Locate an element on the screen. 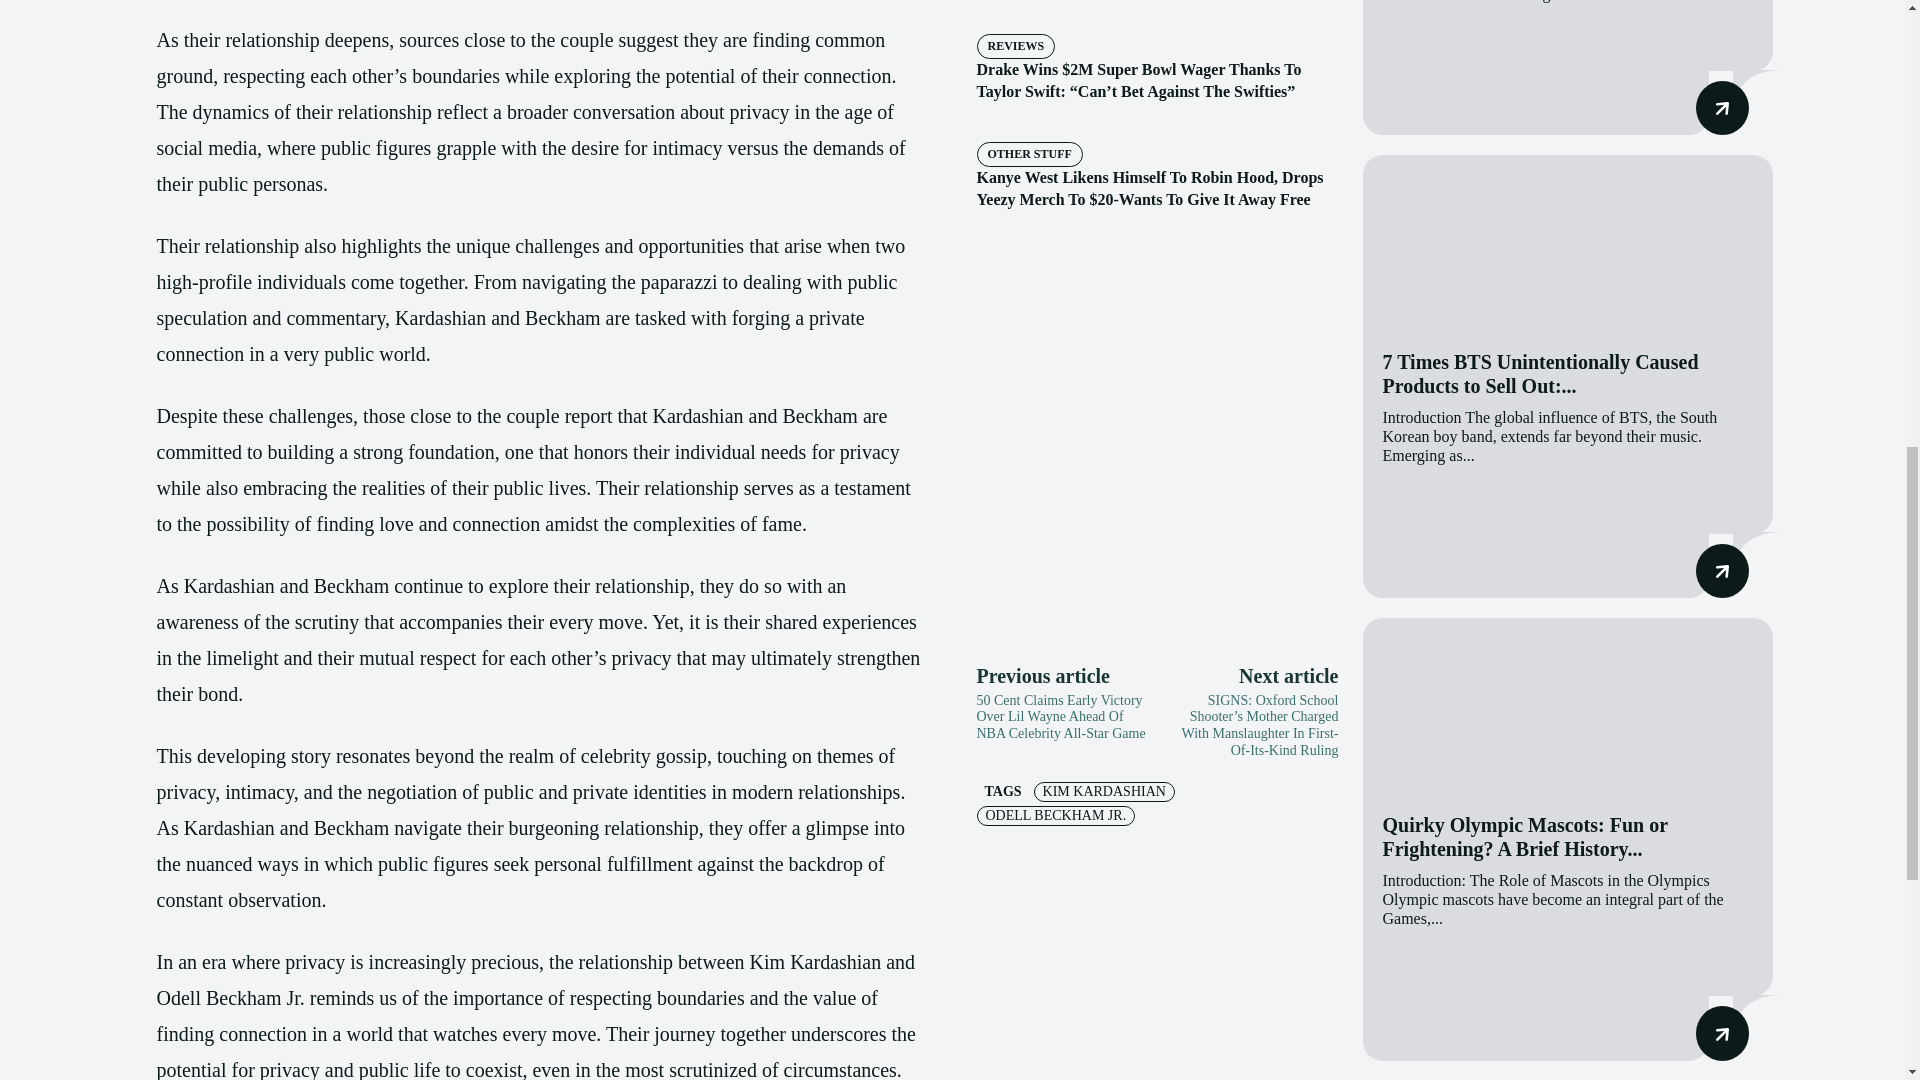 The width and height of the screenshot is (1920, 1080). REVIEWS is located at coordinates (1014, 46).